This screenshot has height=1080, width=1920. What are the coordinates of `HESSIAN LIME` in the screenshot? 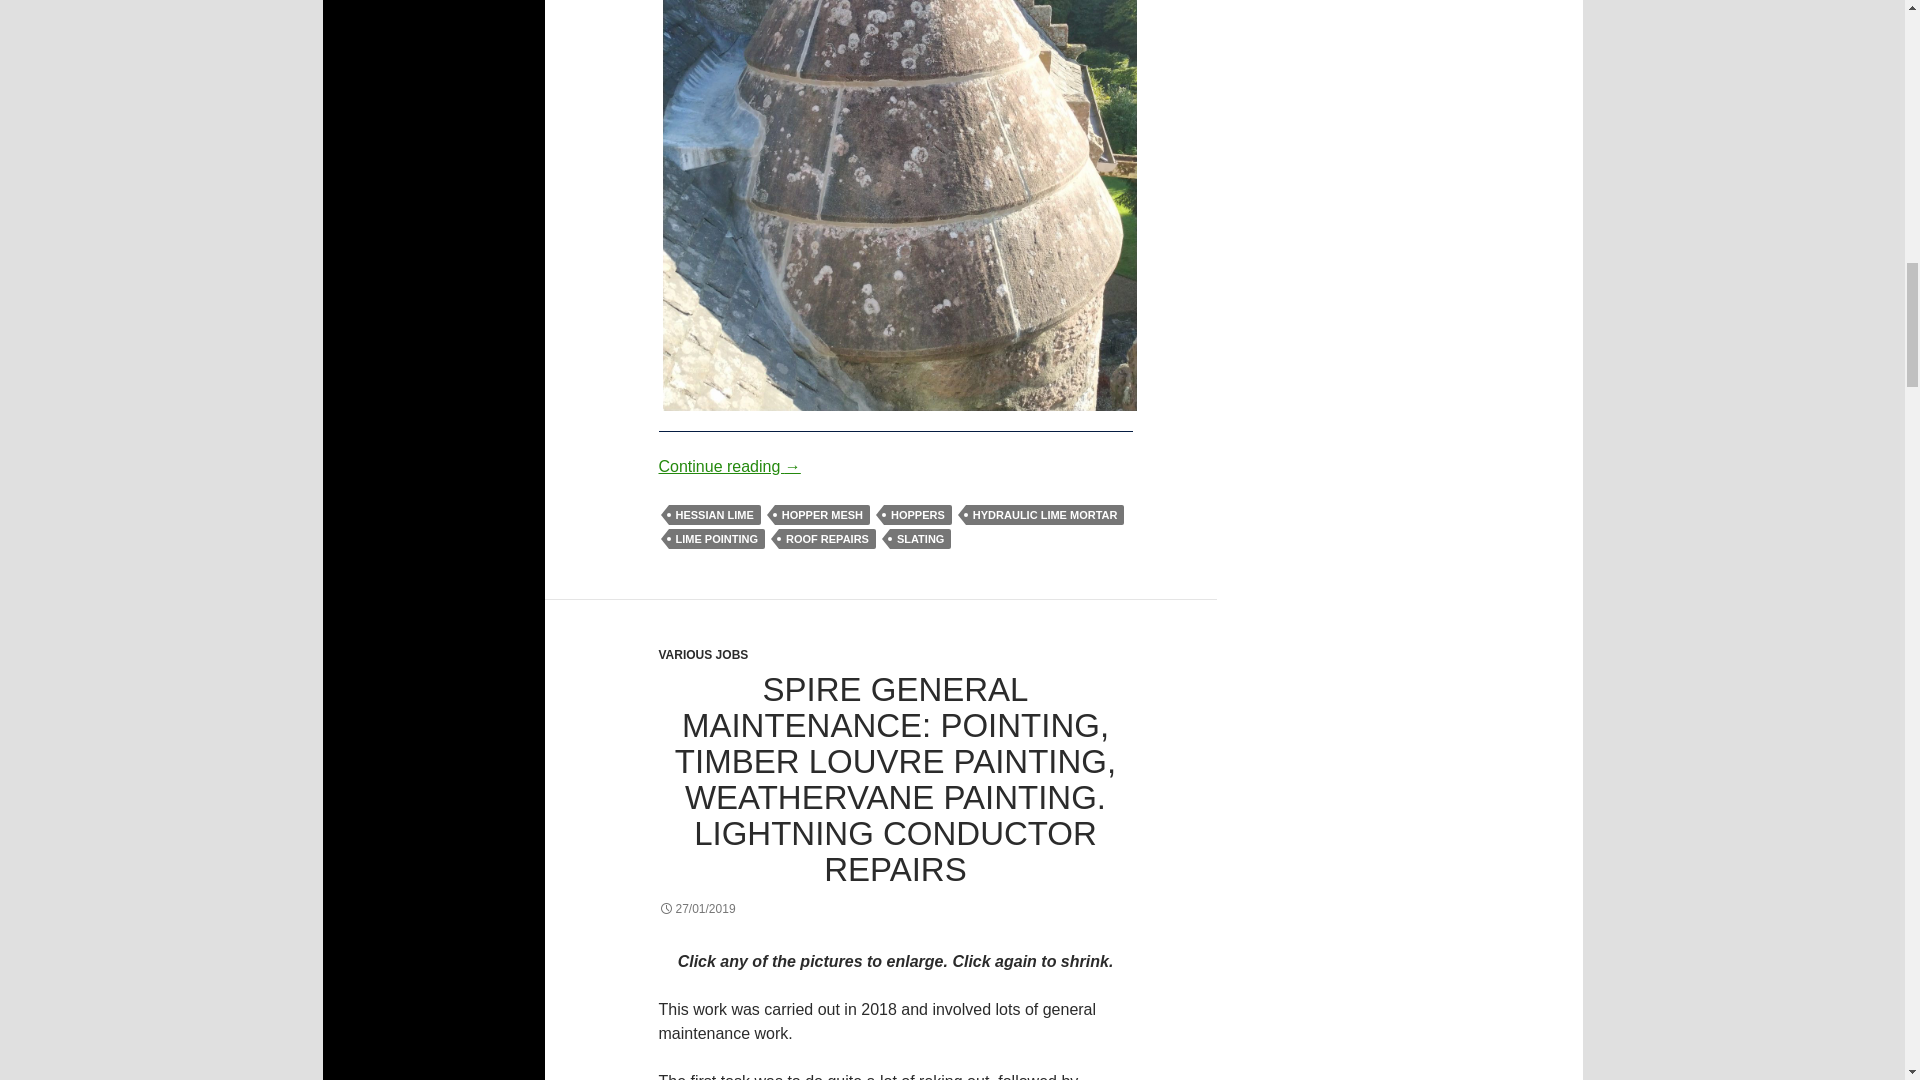 It's located at (714, 514).